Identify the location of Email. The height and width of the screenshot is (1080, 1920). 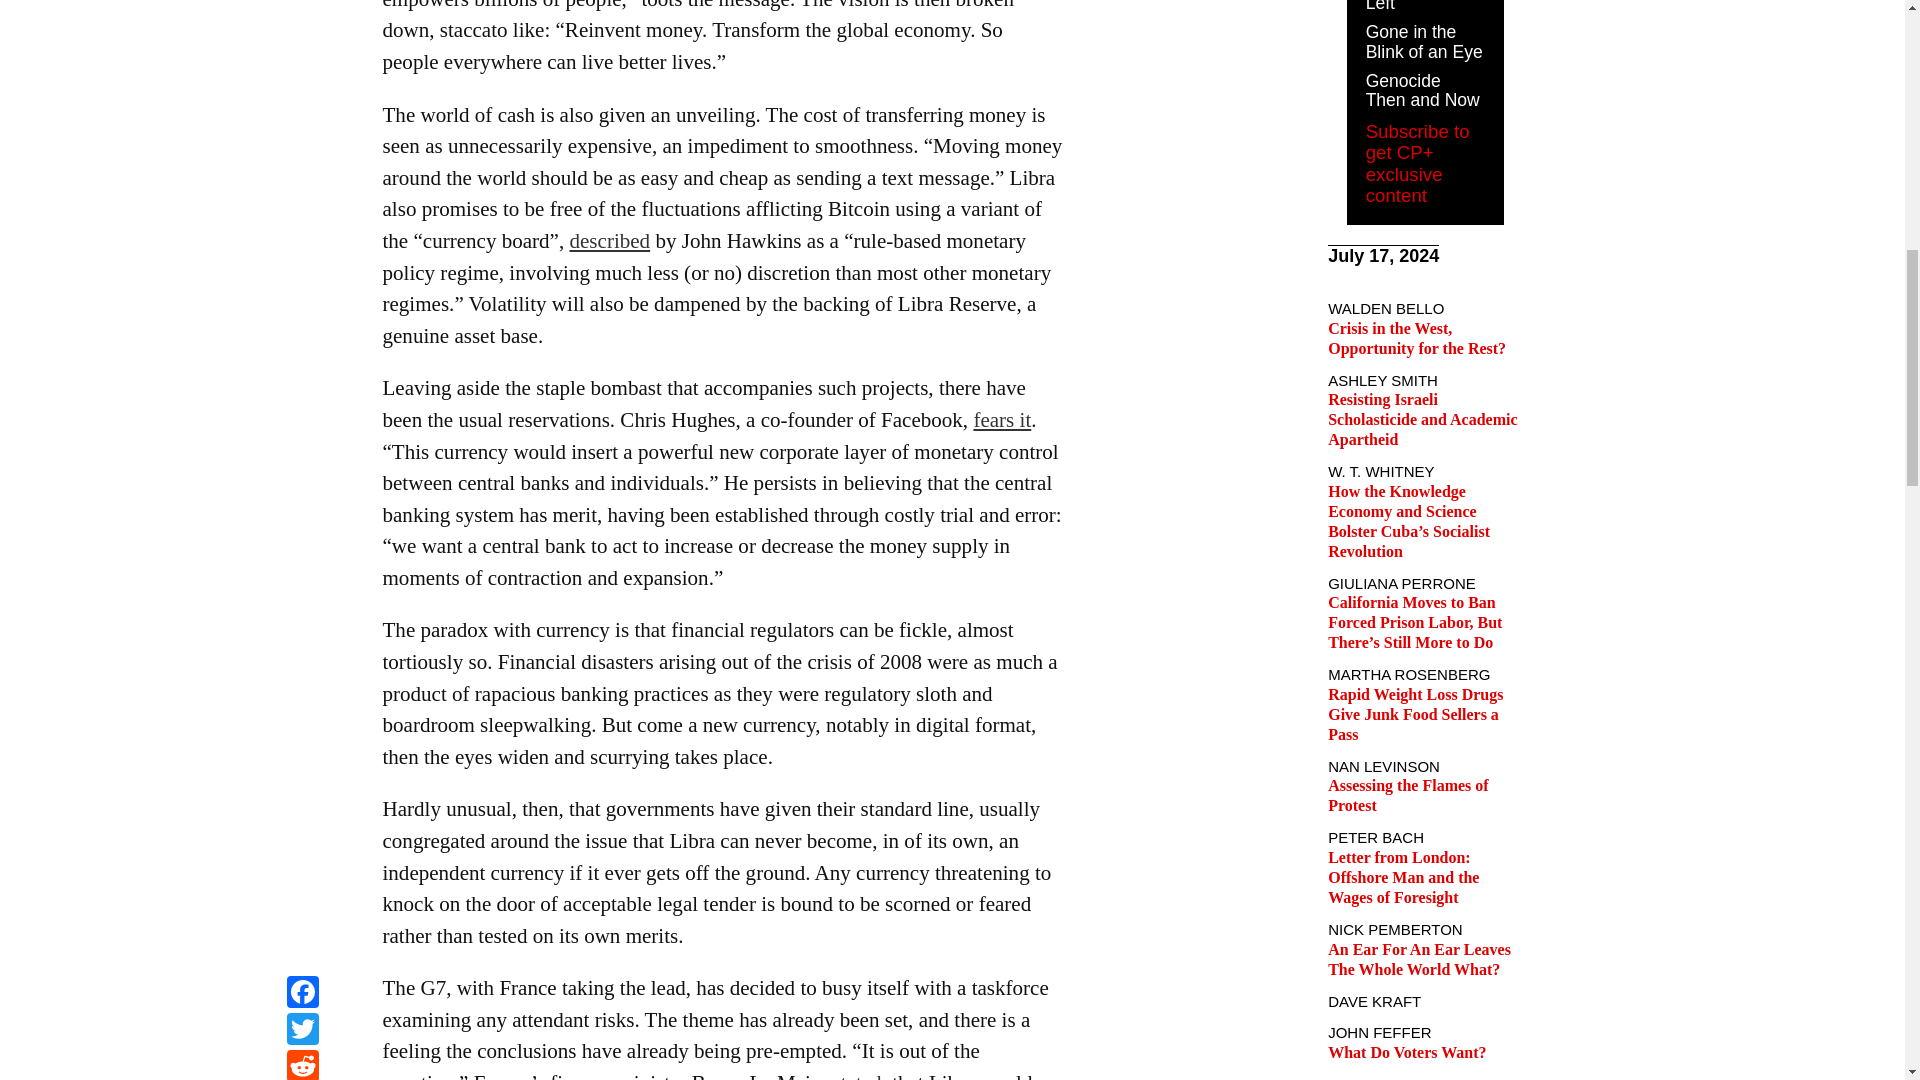
(302, 25).